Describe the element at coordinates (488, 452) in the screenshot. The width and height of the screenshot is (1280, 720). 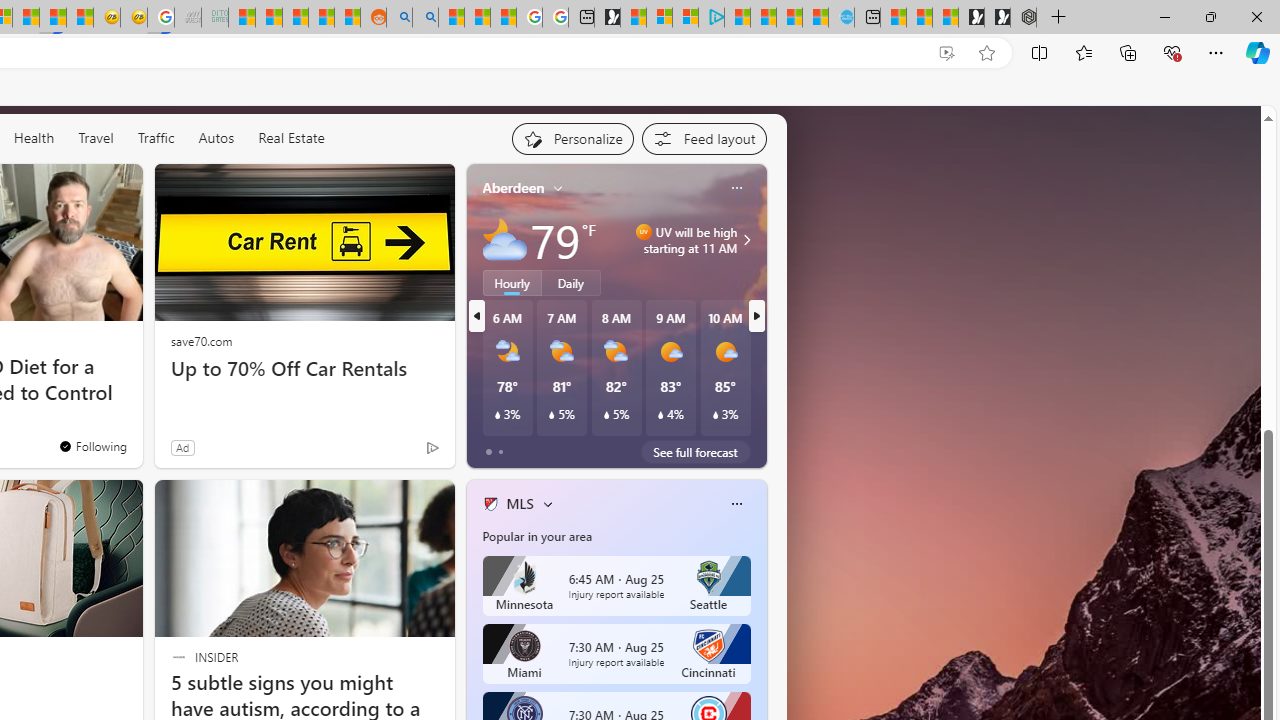
I see `tab-0` at that location.